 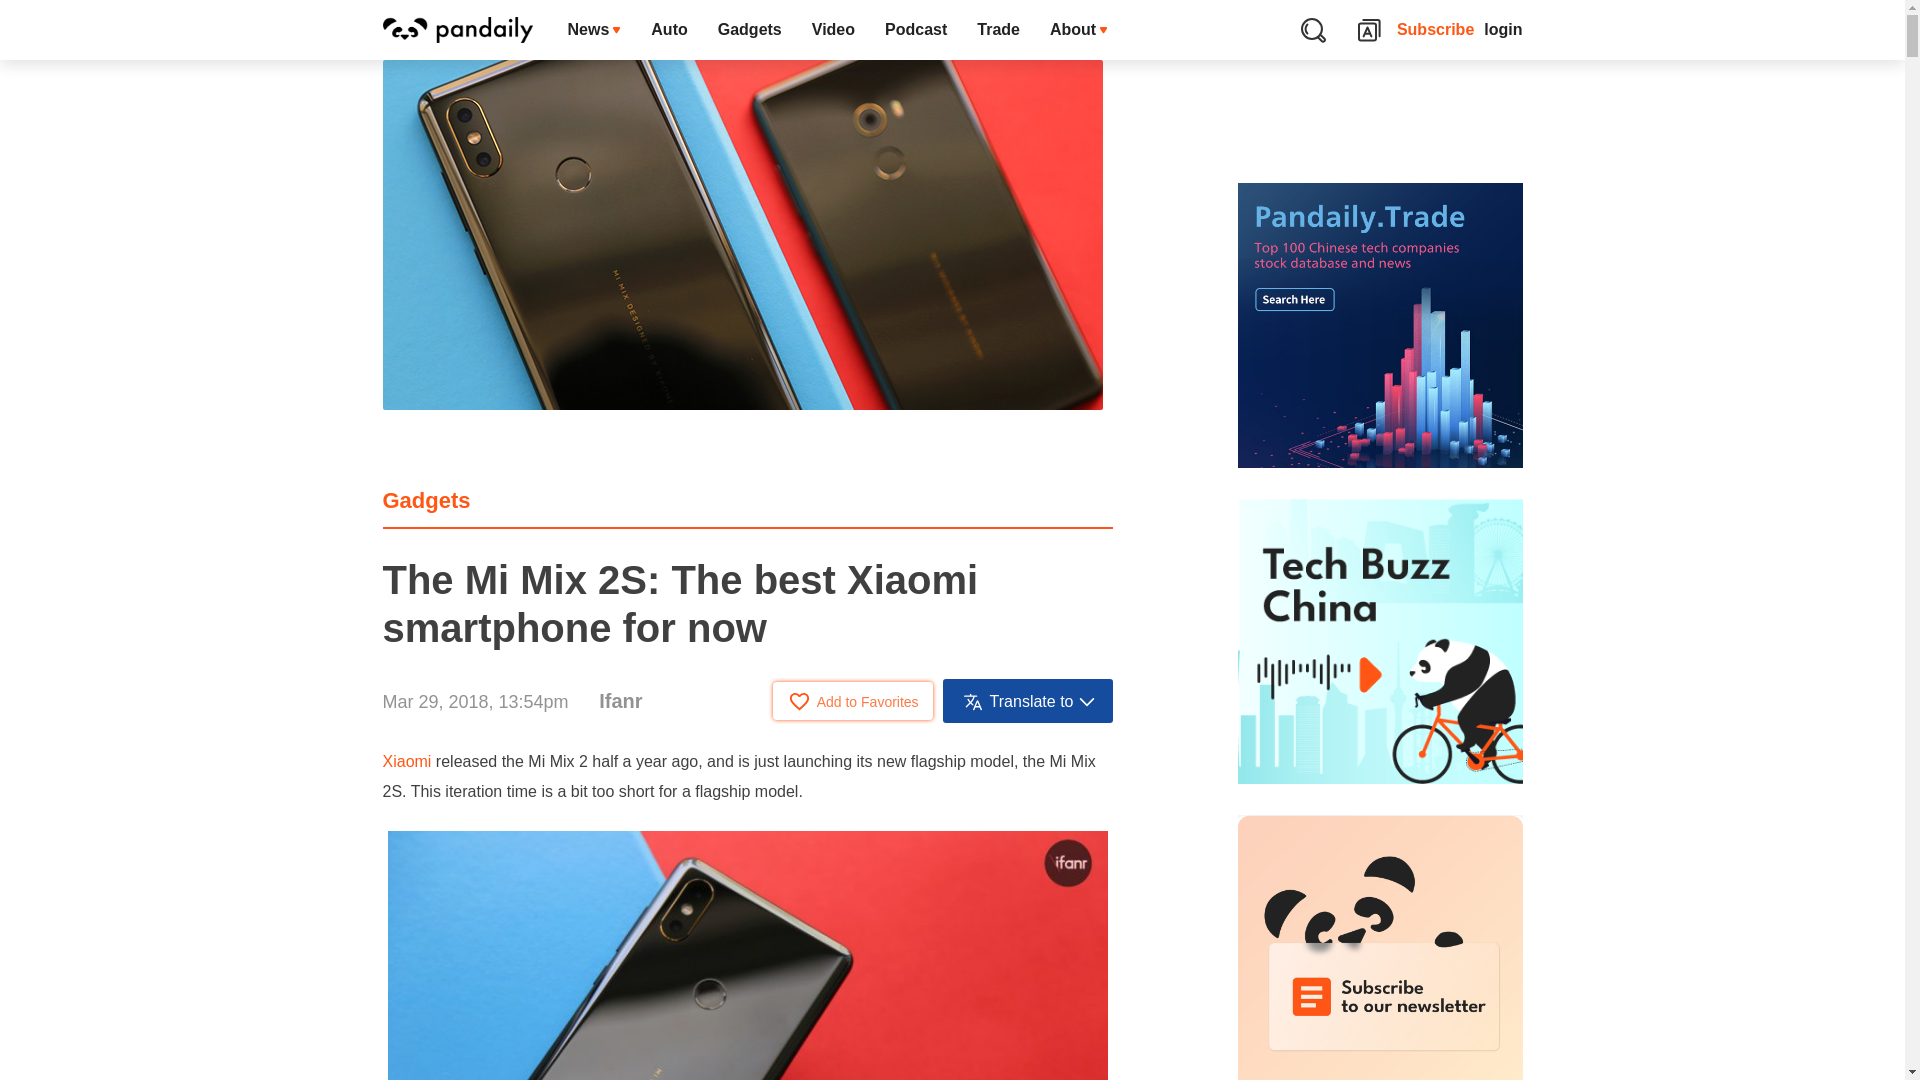 I want to click on Ifanr, so click(x=620, y=700).